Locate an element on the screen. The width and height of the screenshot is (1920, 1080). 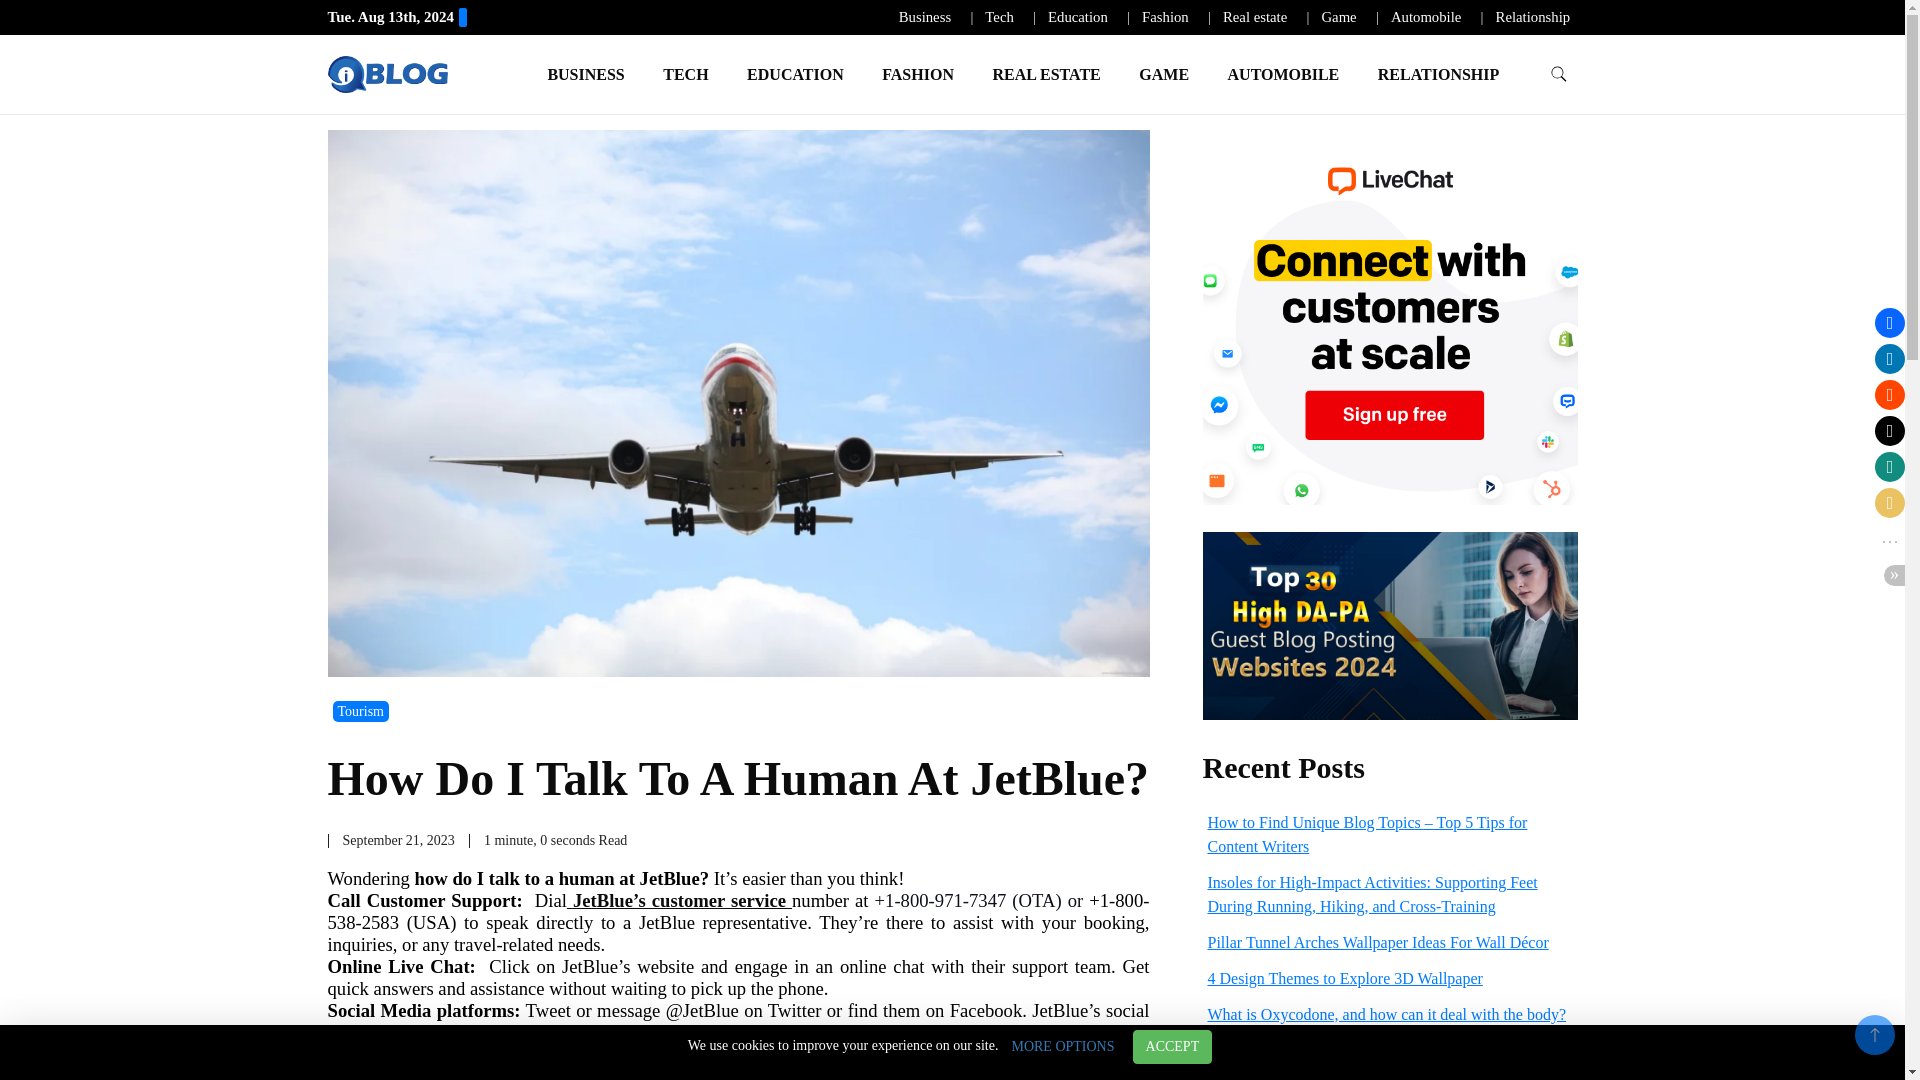
Tech is located at coordinates (998, 16).